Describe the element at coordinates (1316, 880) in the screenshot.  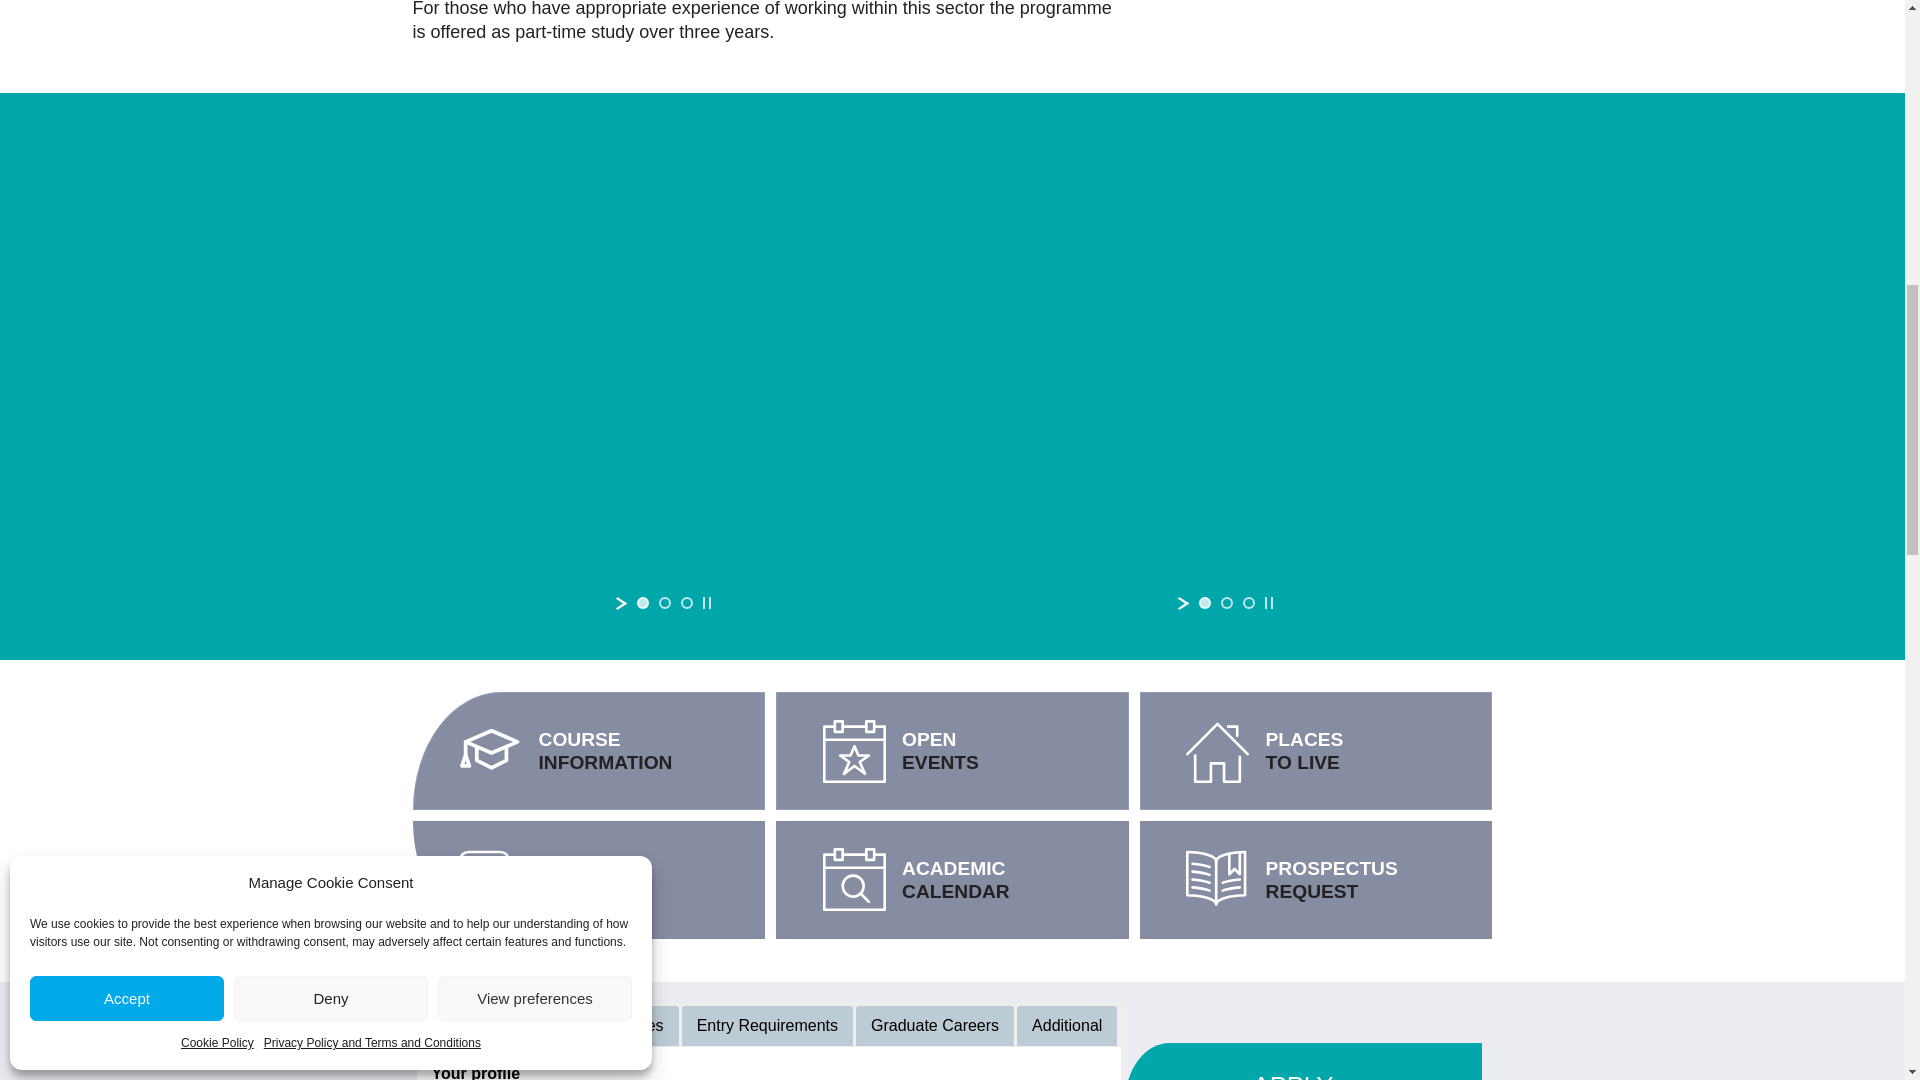
I see `Prospectus Request` at that location.